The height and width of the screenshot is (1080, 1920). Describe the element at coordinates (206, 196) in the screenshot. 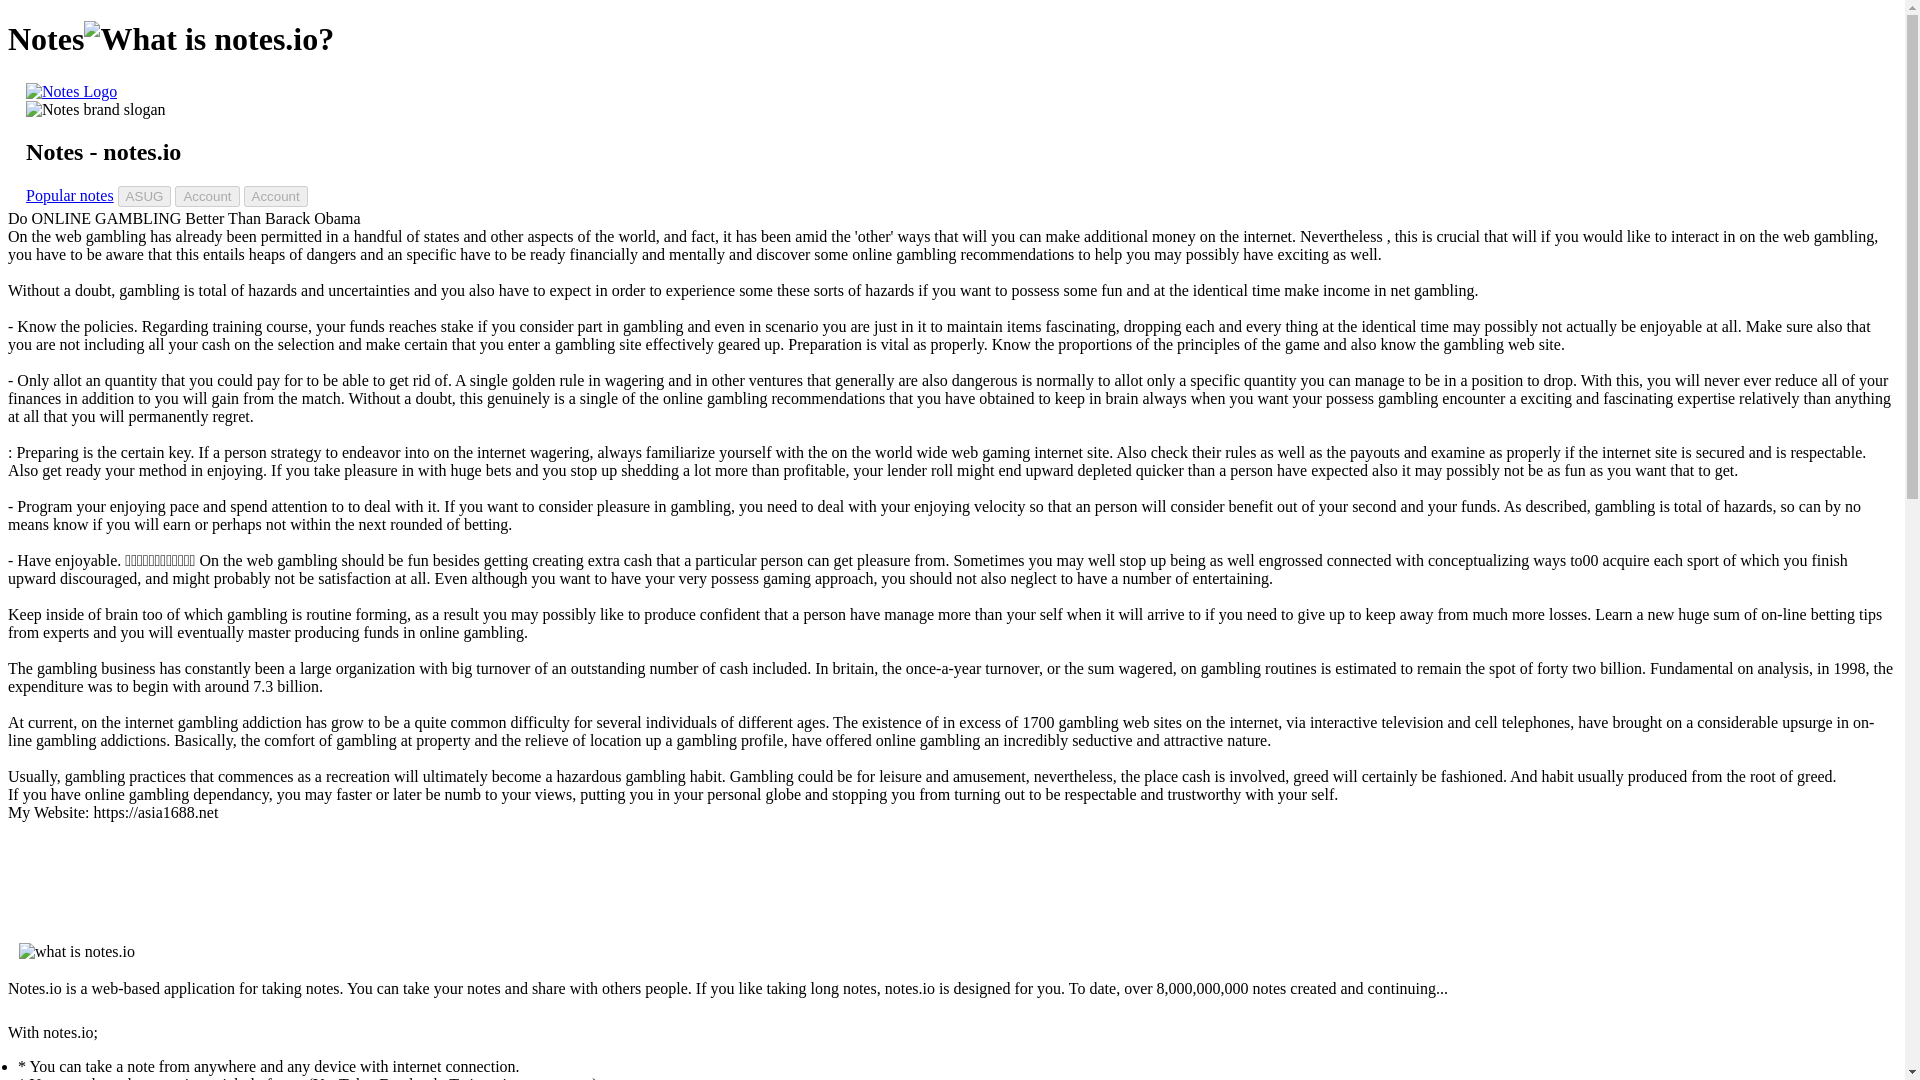

I see `Account` at that location.